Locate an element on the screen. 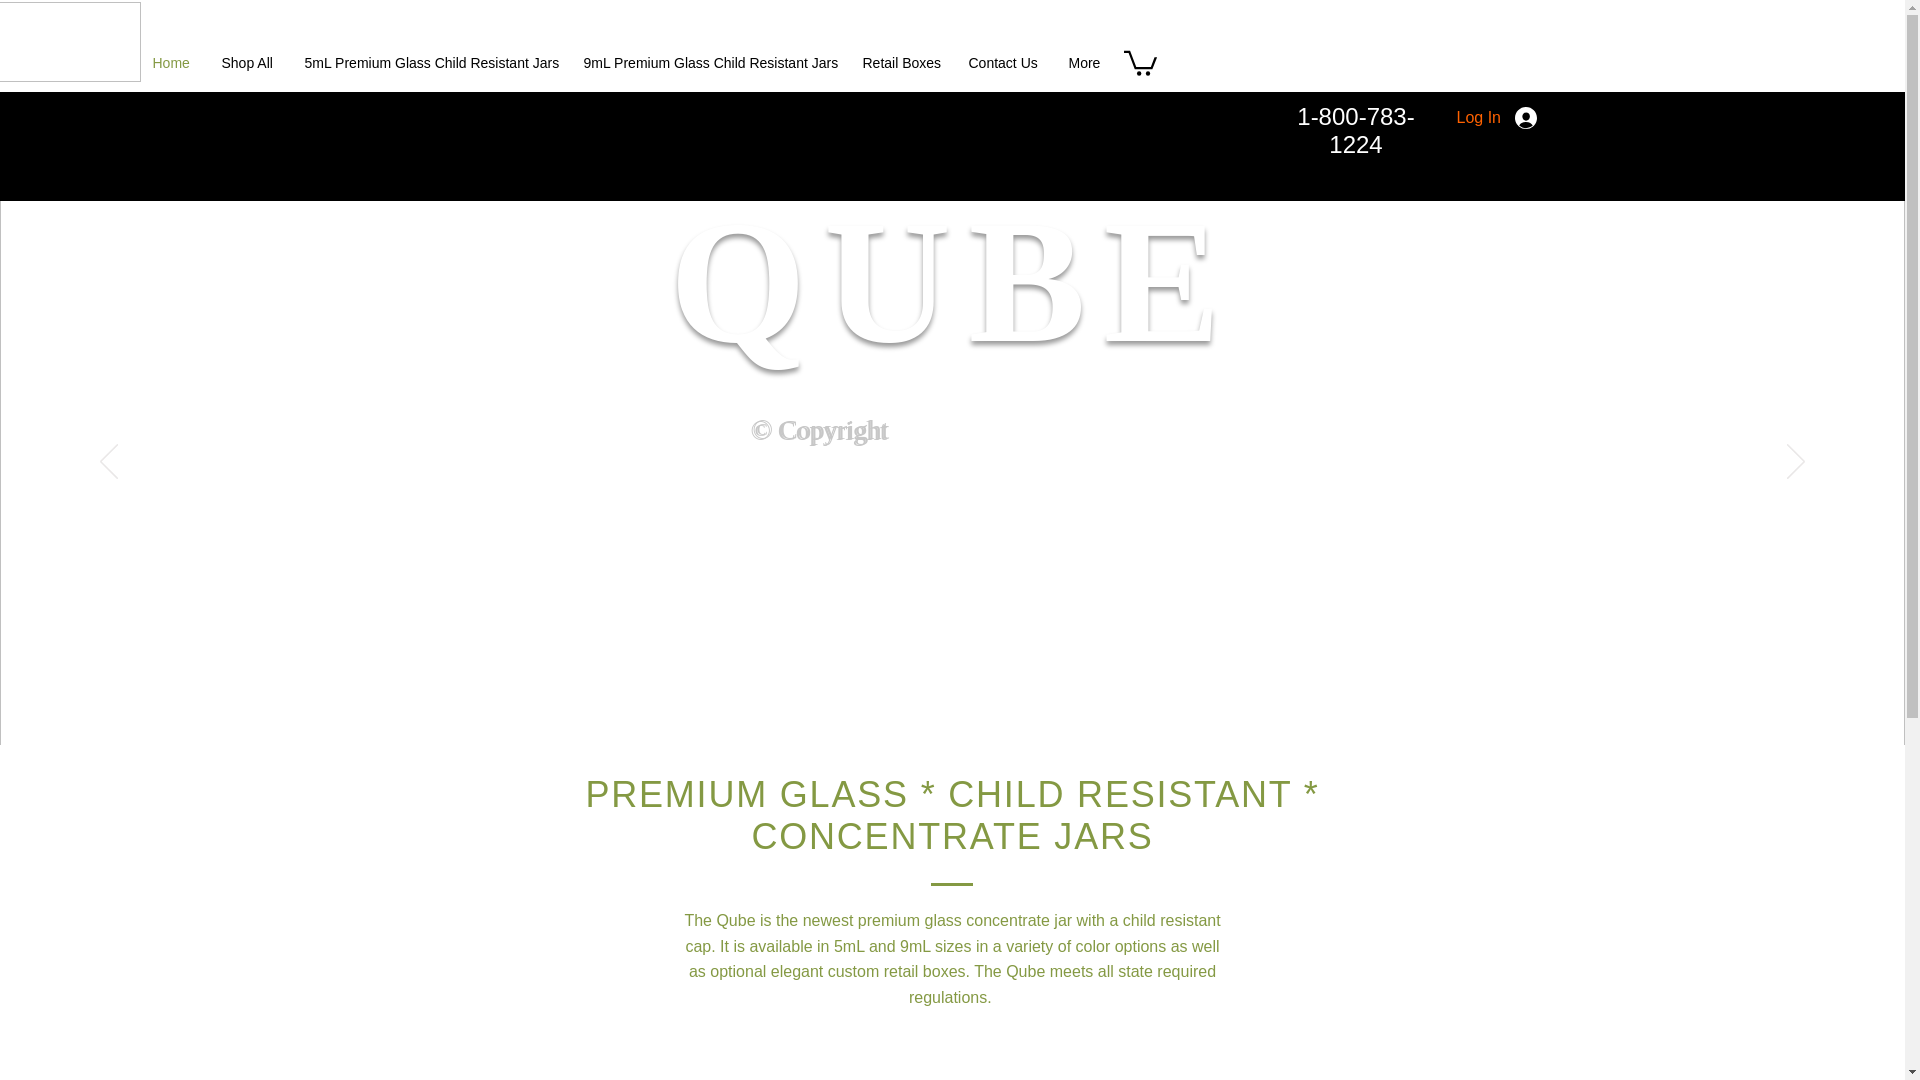 The height and width of the screenshot is (1080, 1920). 9mL Premium Glass Child Resistant Jars is located at coordinates (707, 63).